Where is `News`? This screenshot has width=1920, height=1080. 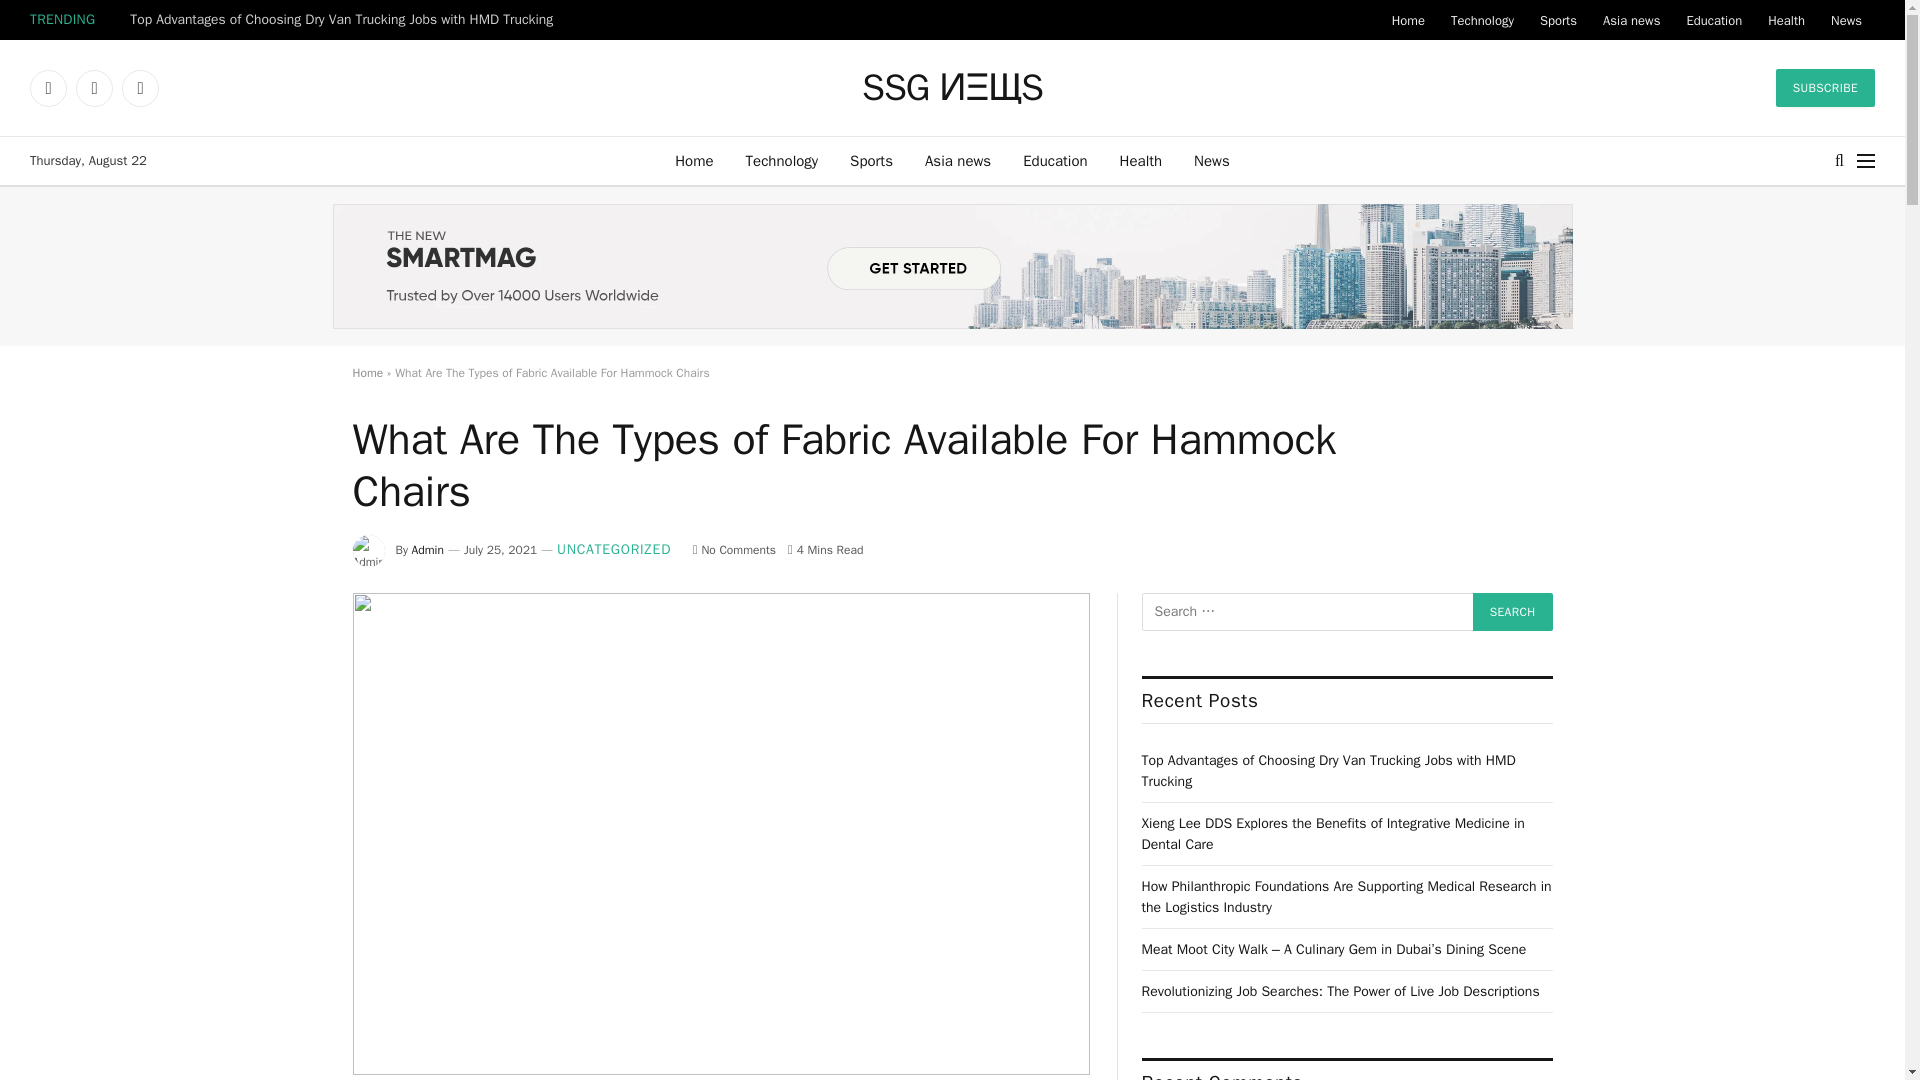
News is located at coordinates (1212, 160).